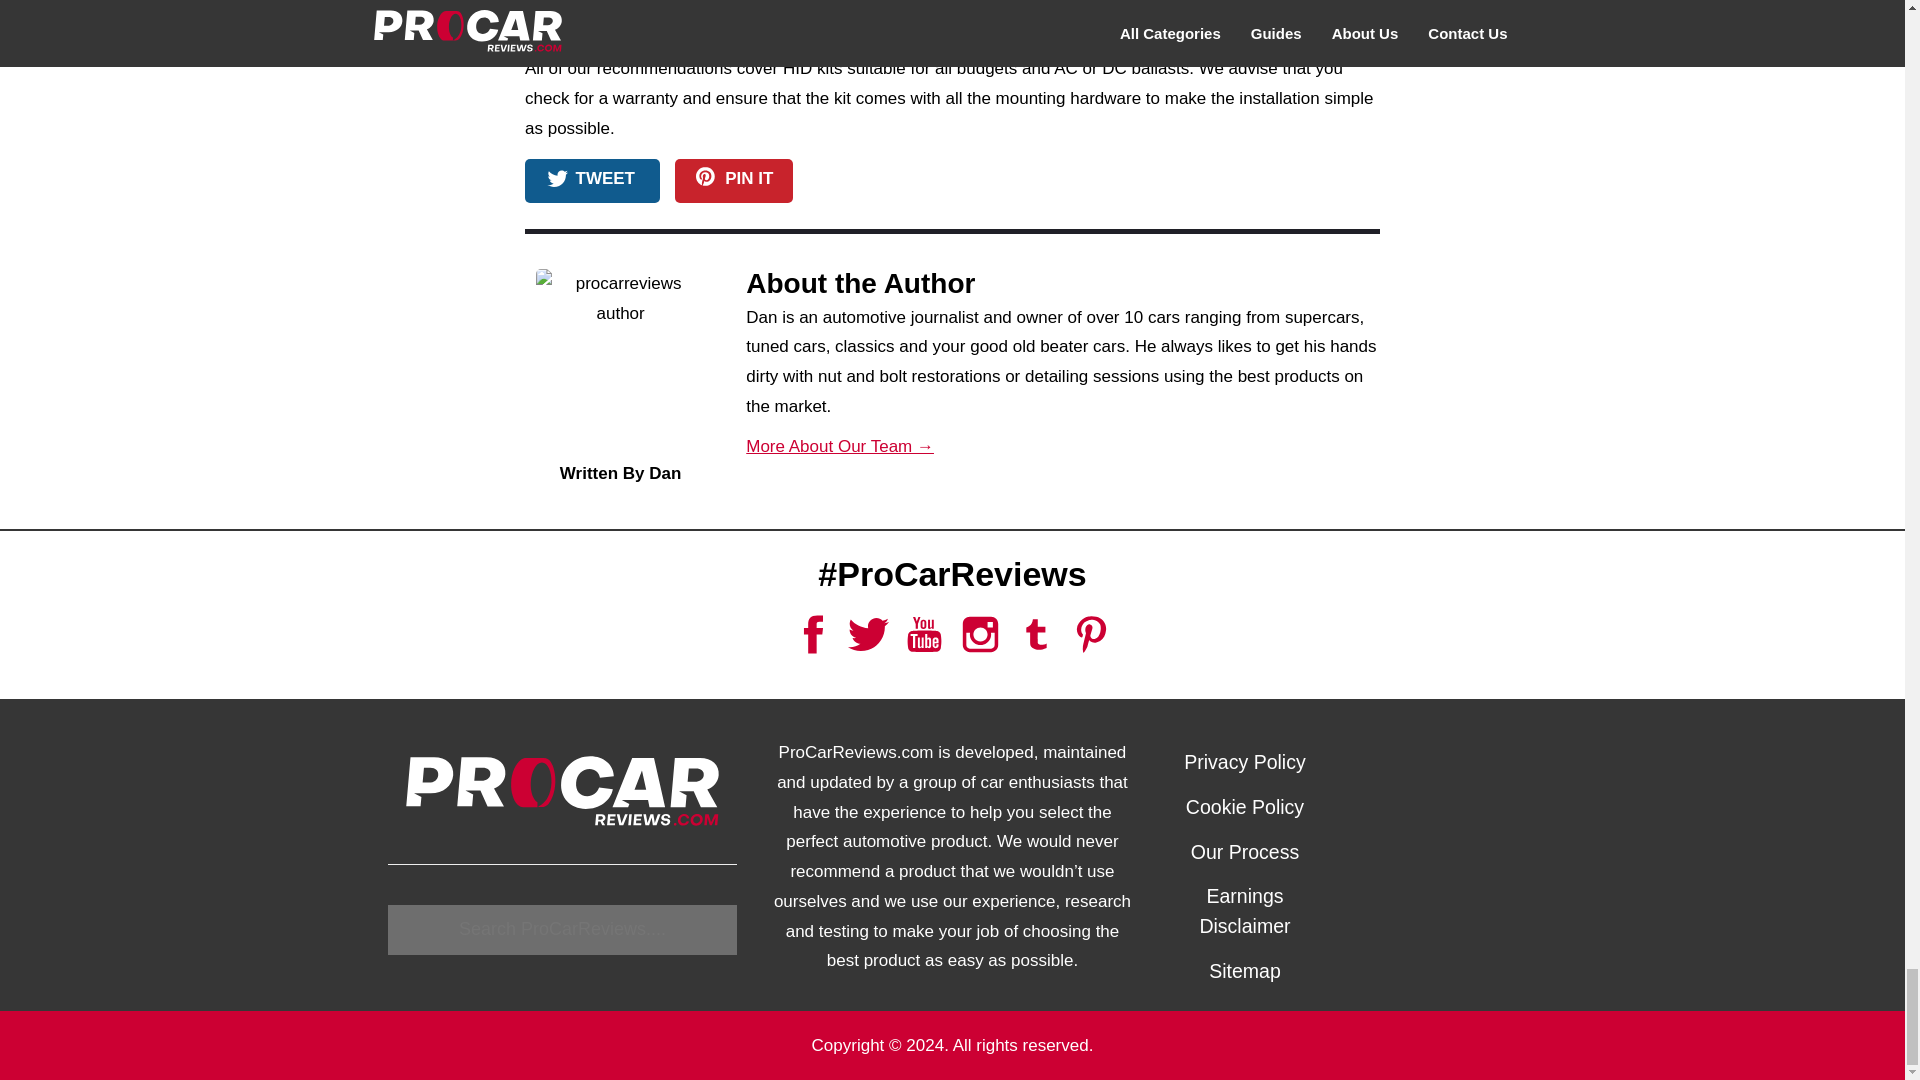 Image resolution: width=1920 pixels, height=1080 pixels. Describe the element at coordinates (734, 180) in the screenshot. I see `PIN IT` at that location.